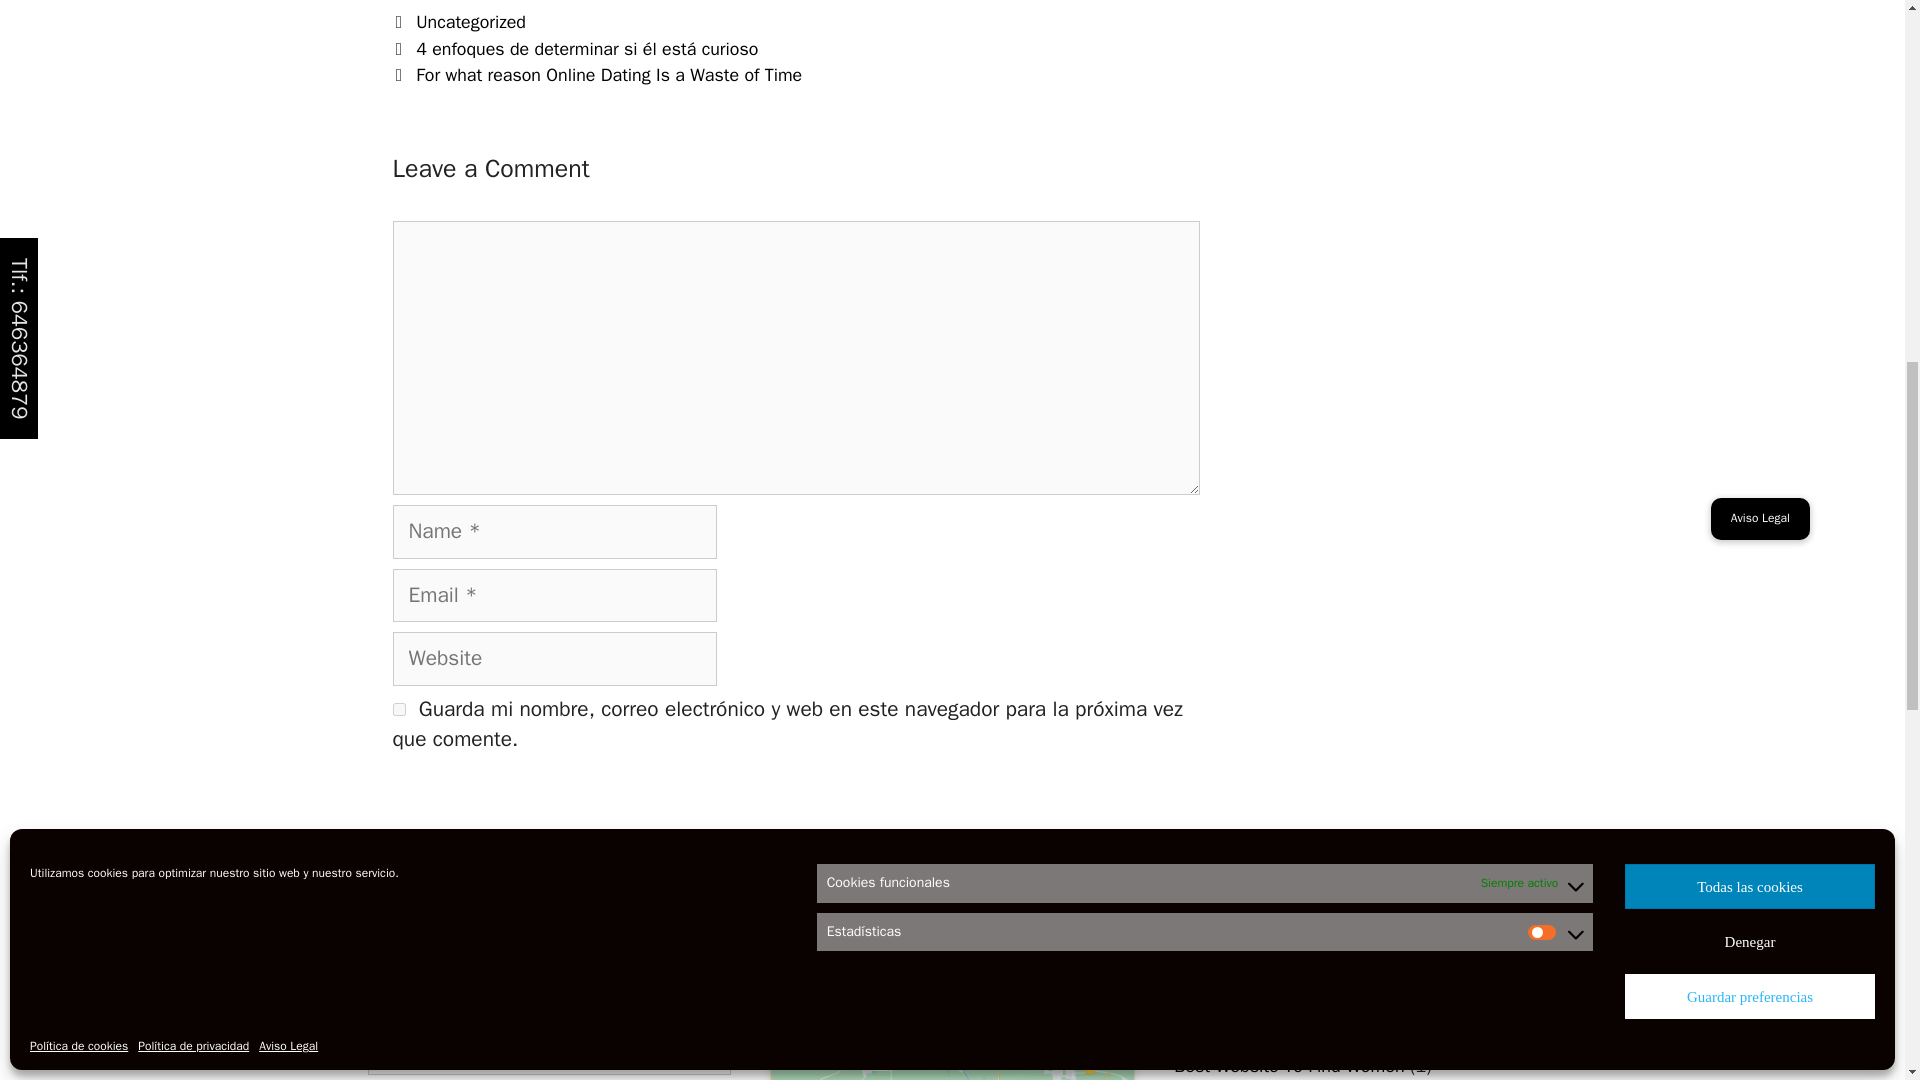 This screenshot has height=1080, width=1920. I want to click on Uncategorized, so click(471, 22).